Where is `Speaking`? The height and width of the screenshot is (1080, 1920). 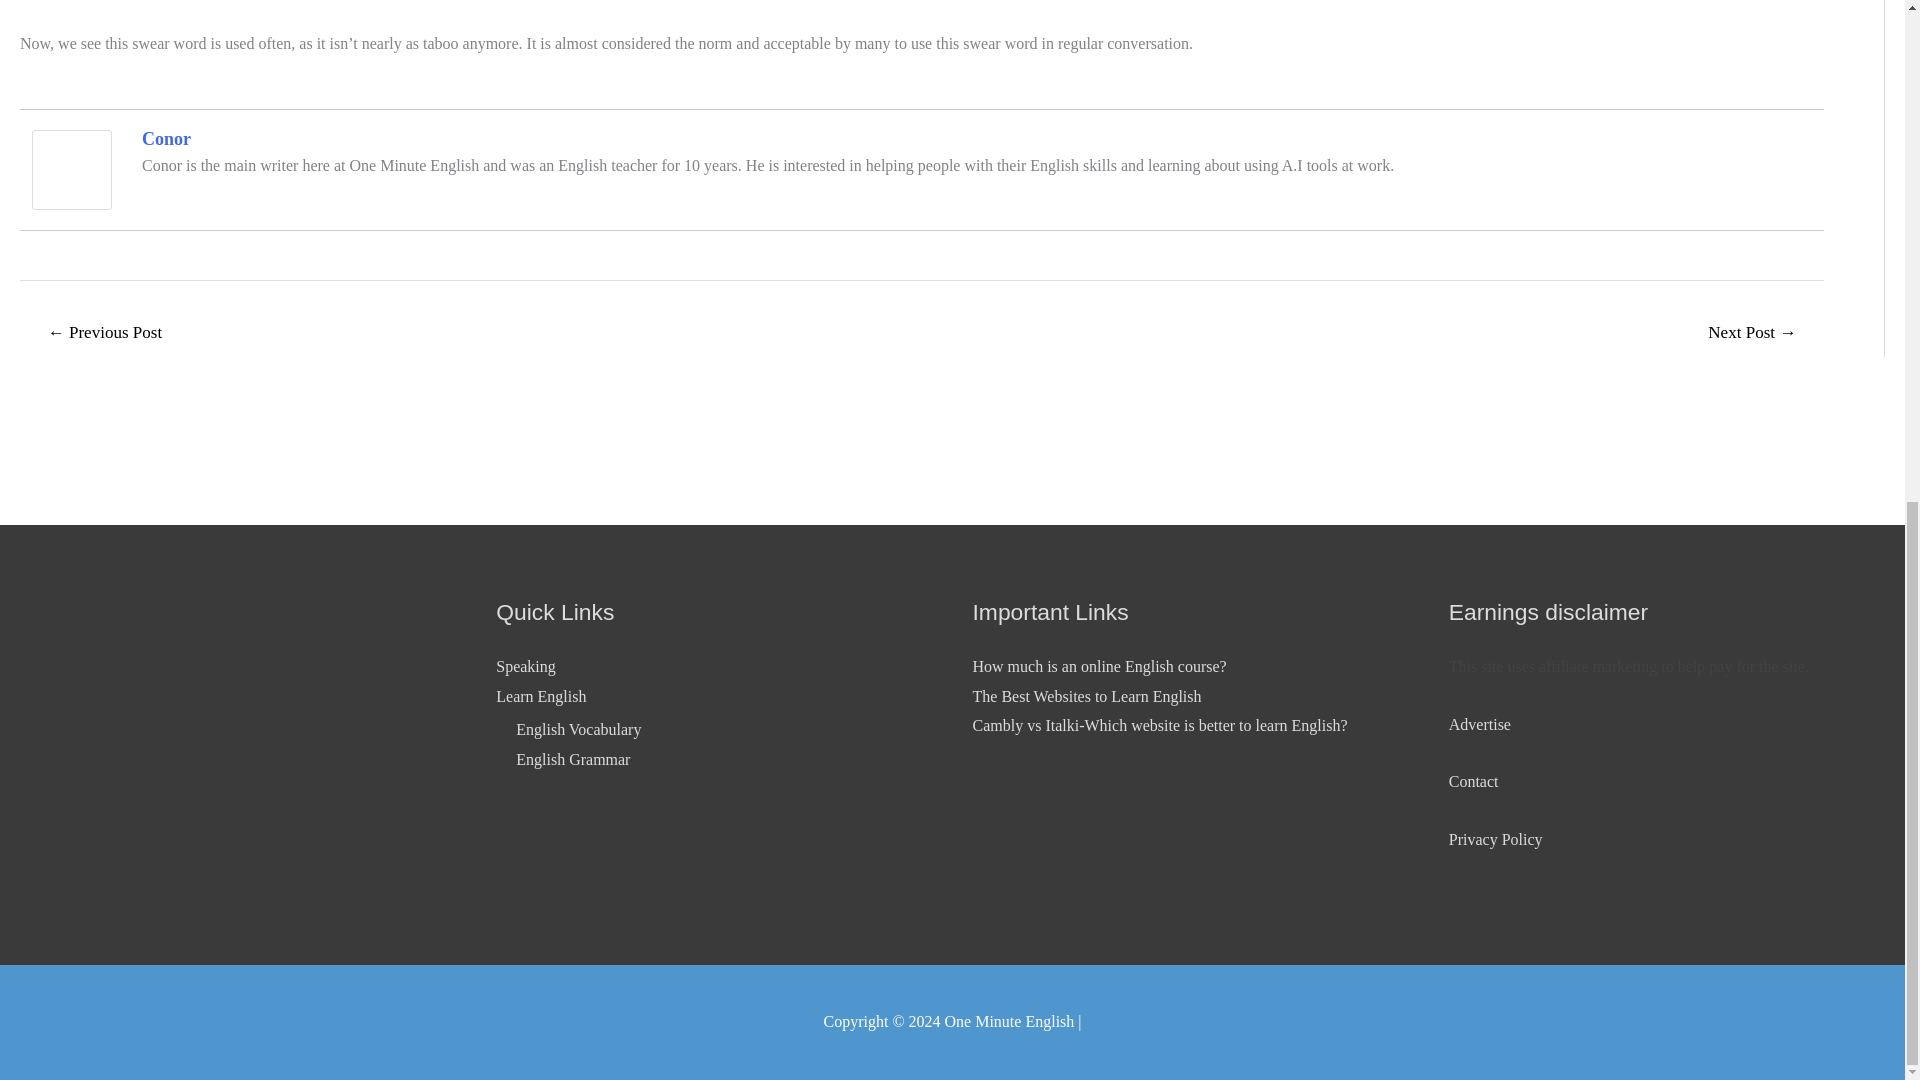
Speaking is located at coordinates (526, 666).